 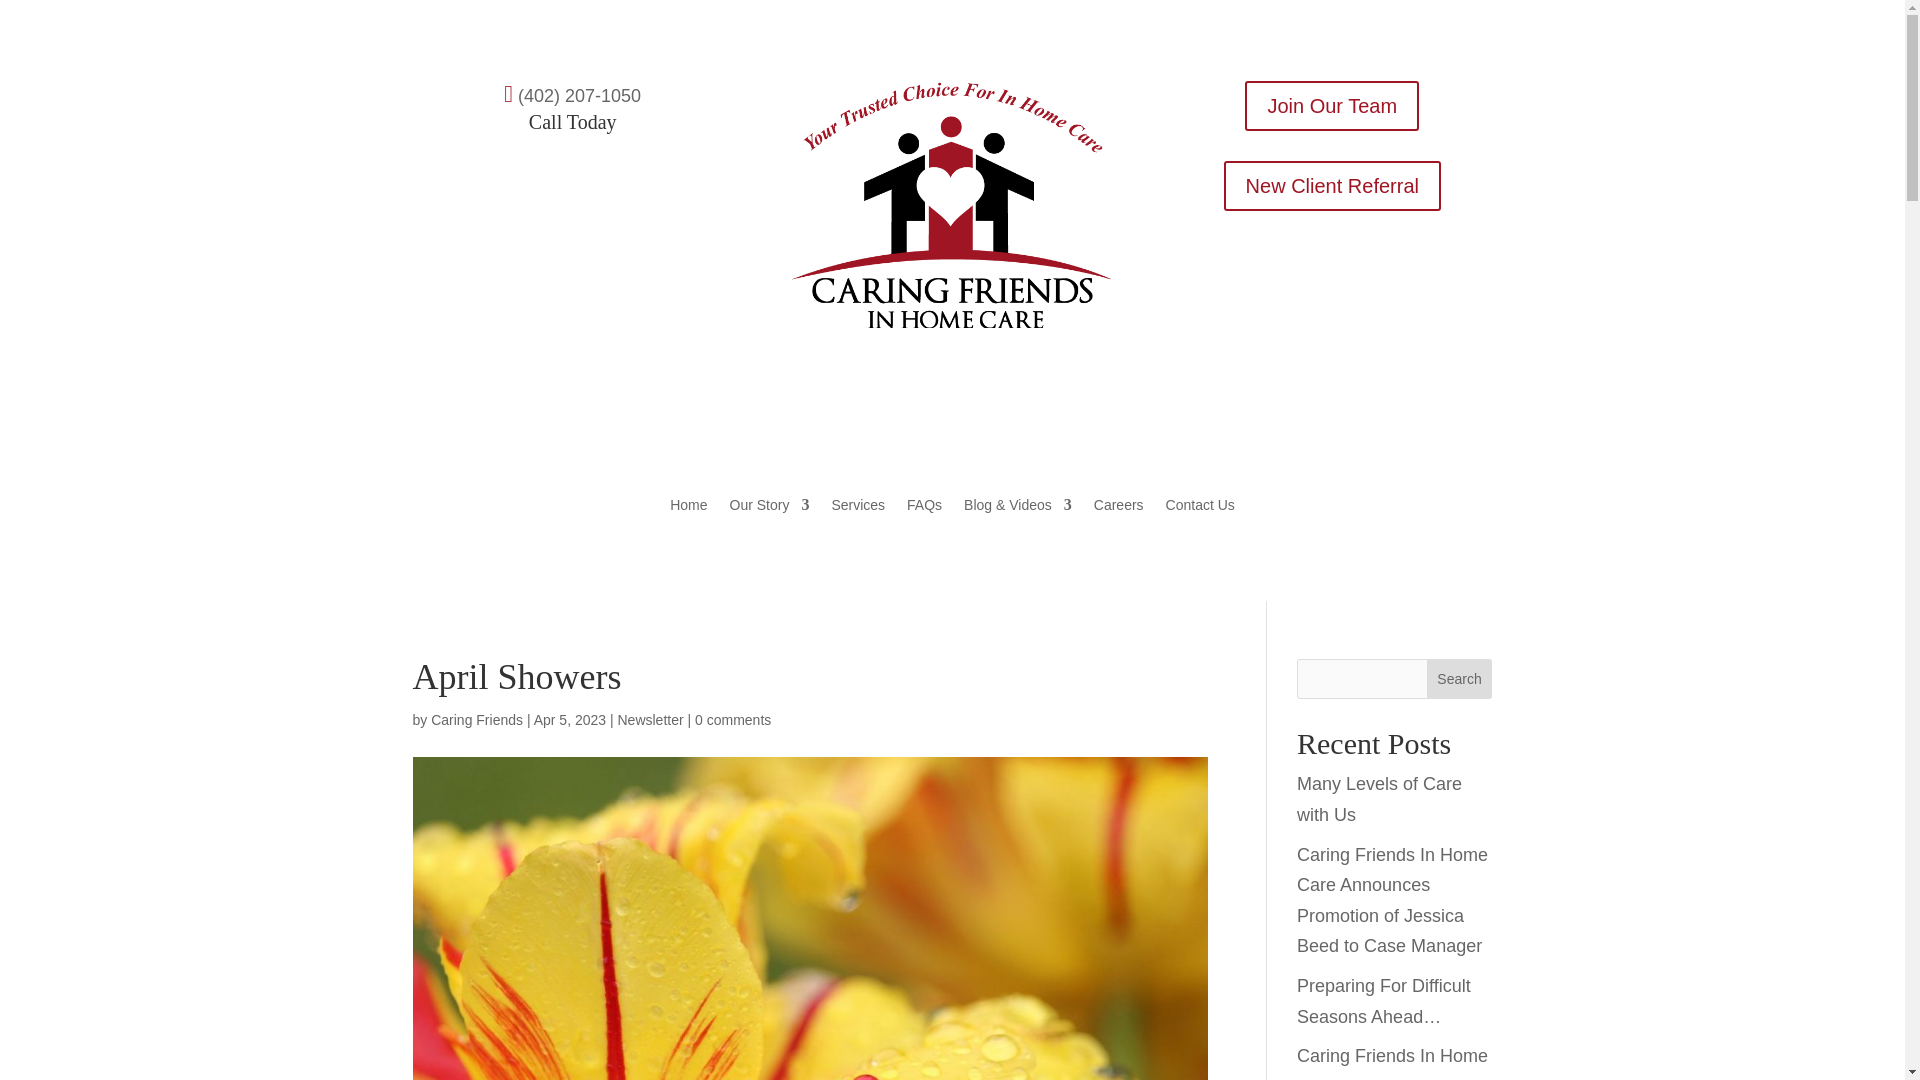 What do you see at coordinates (733, 719) in the screenshot?
I see `0 comments` at bounding box center [733, 719].